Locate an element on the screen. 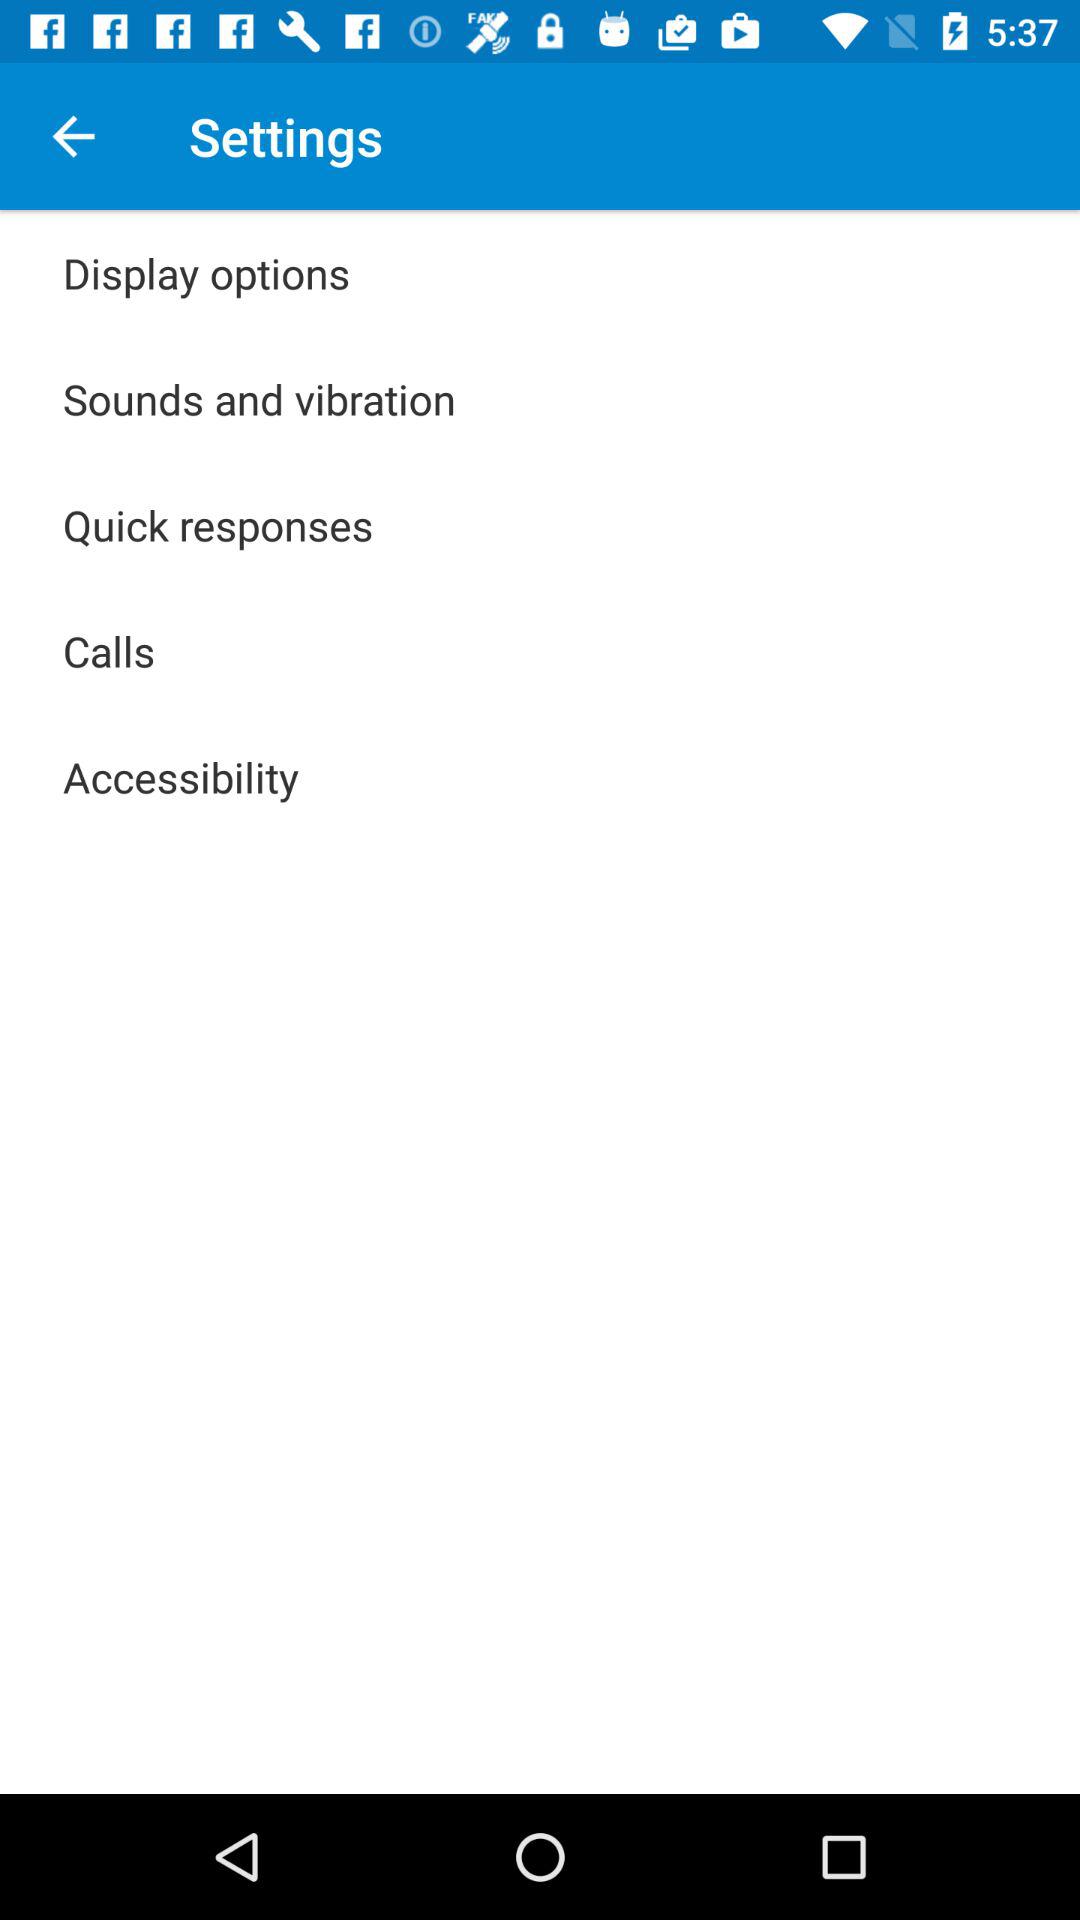  turn off the item below sounds and vibration item is located at coordinates (218, 524).